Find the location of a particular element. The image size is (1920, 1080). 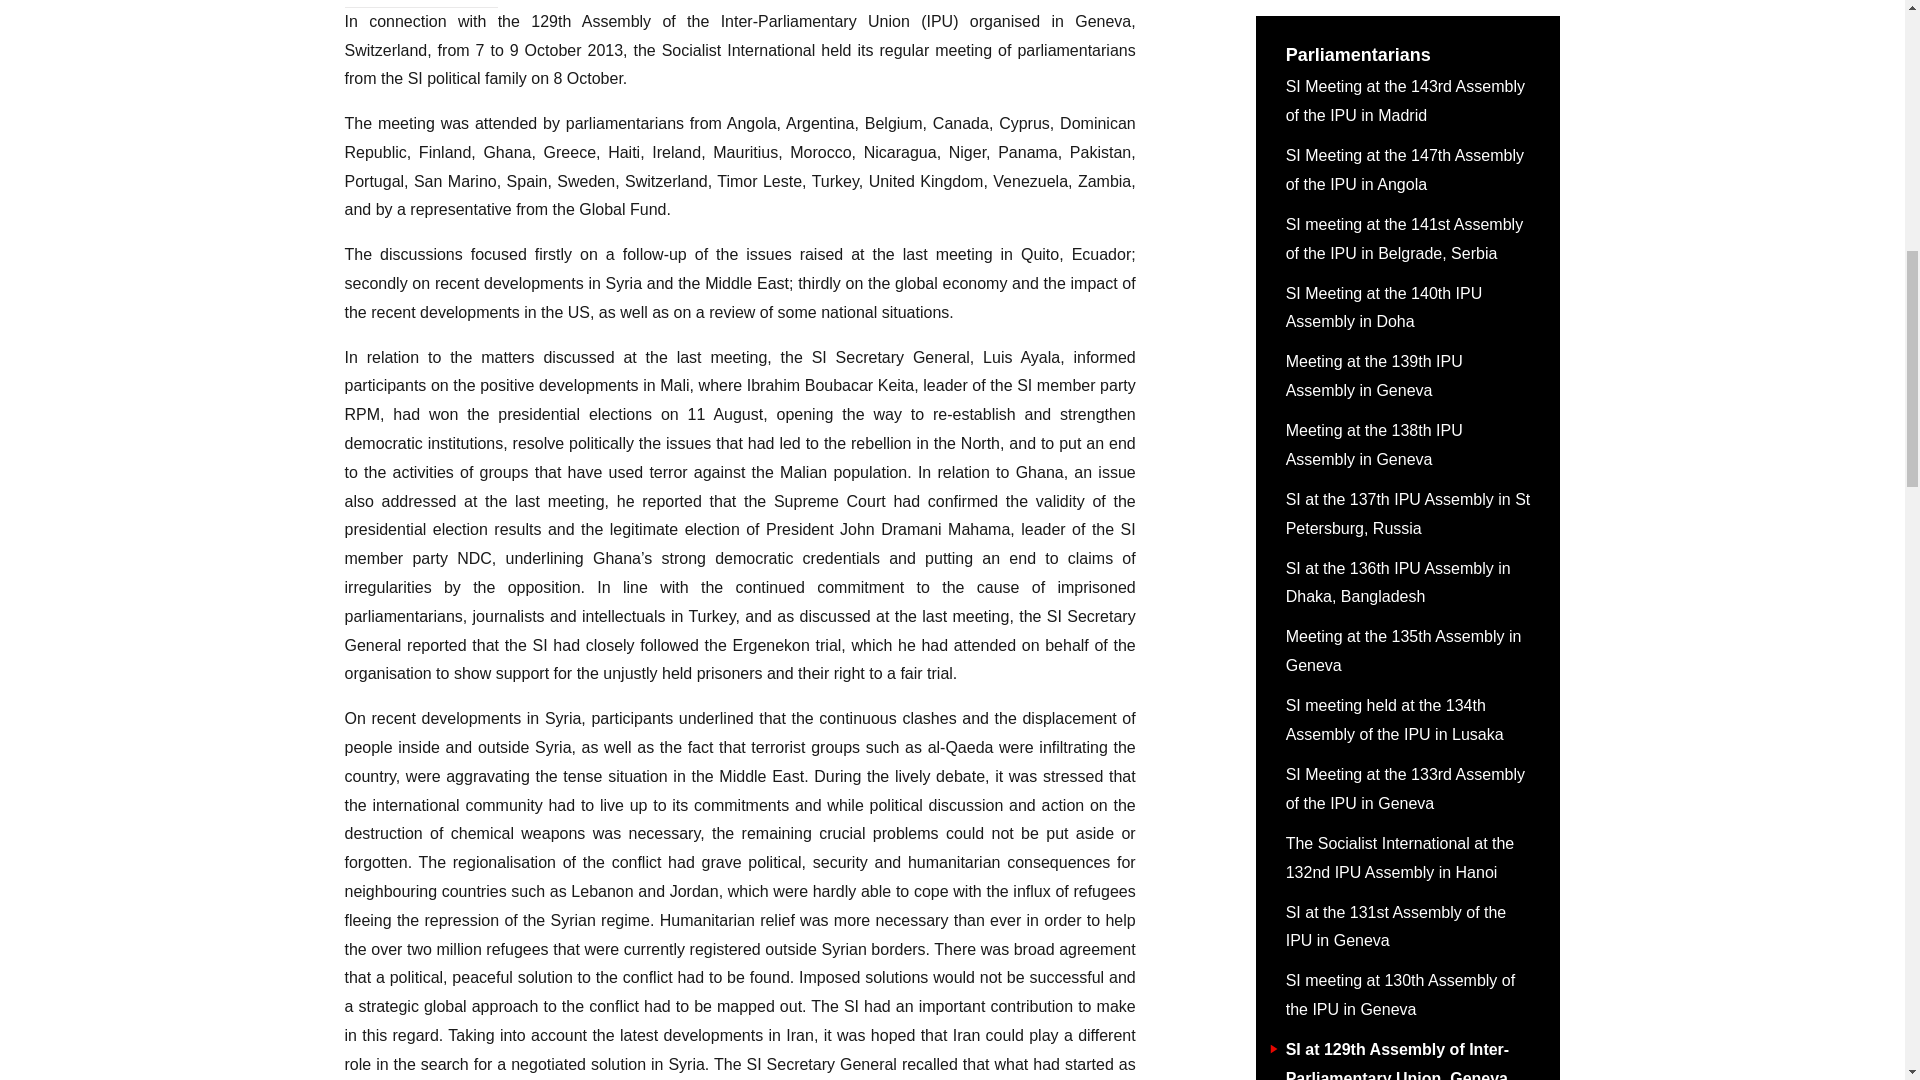

SI Meeting at the 143rd Assembly of the IPU in Madrid is located at coordinates (1408, 43).